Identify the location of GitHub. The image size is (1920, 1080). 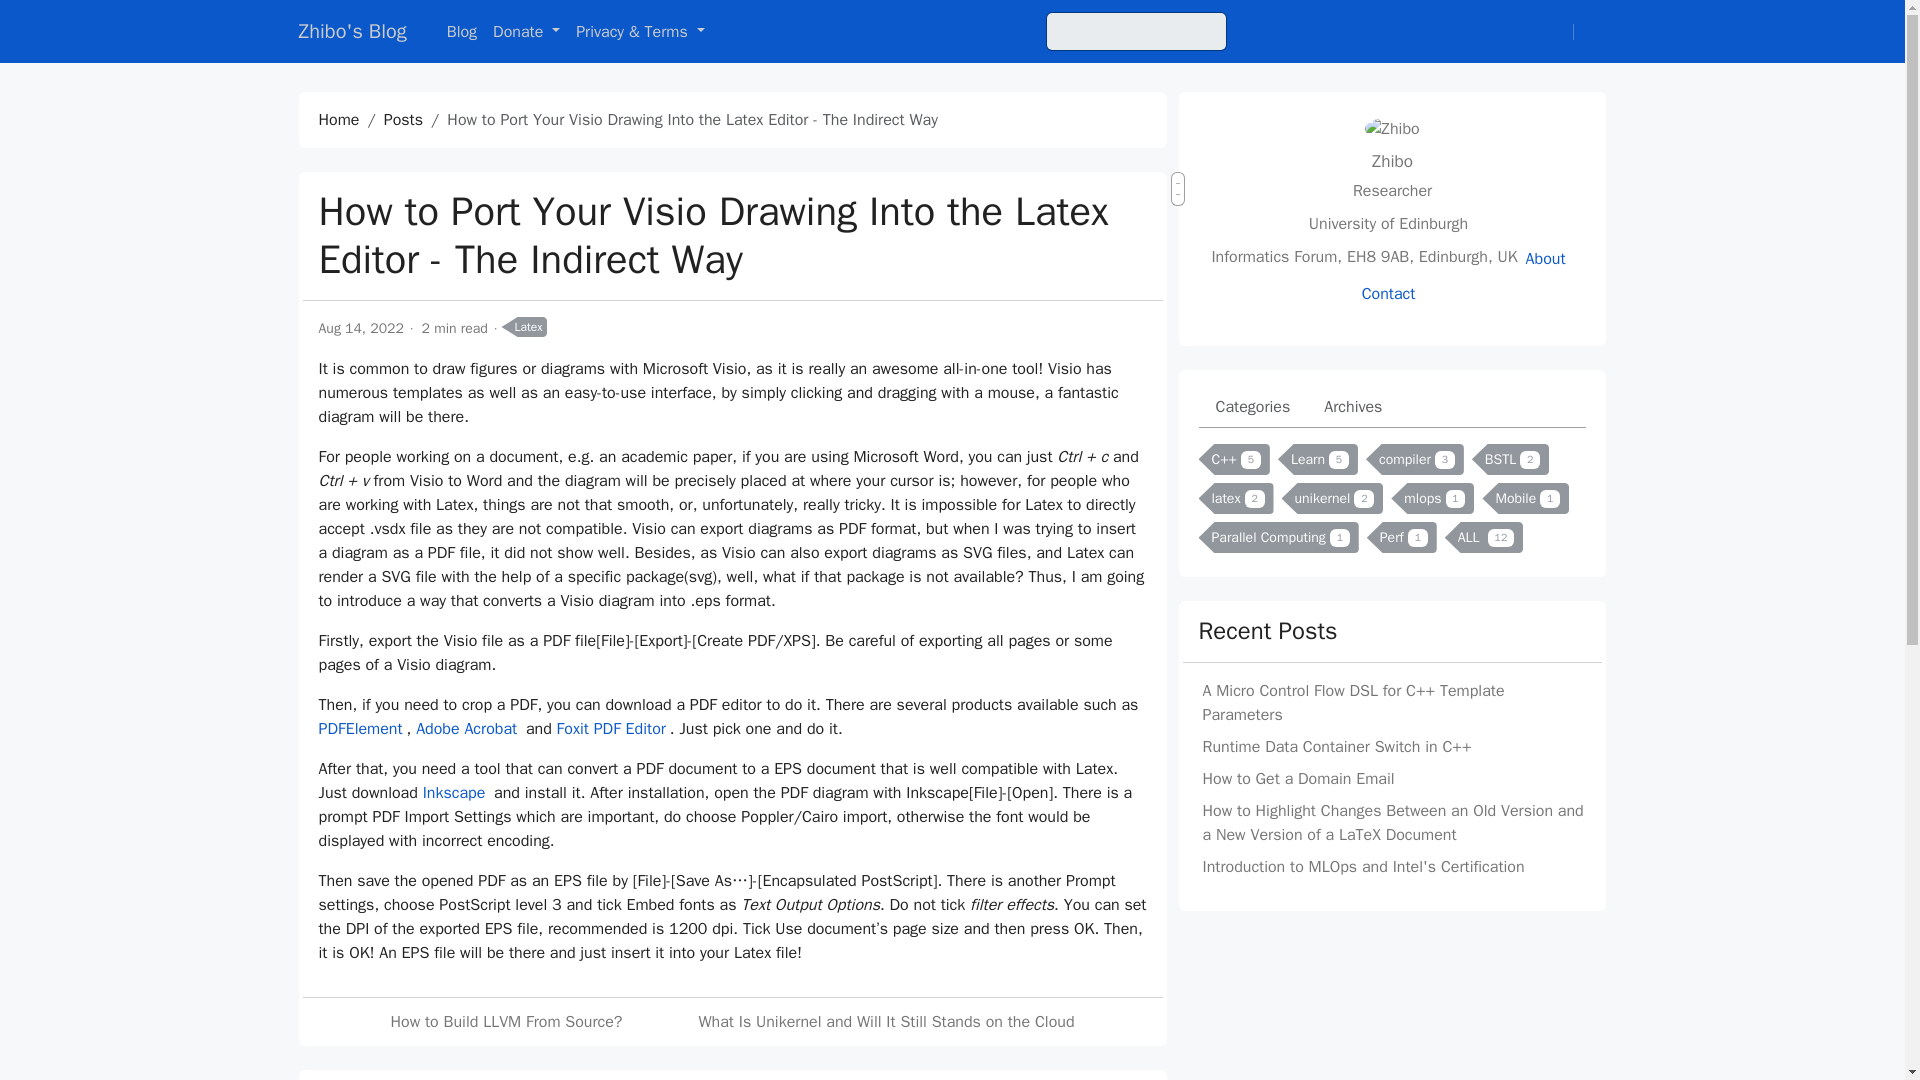
(1558, 32).